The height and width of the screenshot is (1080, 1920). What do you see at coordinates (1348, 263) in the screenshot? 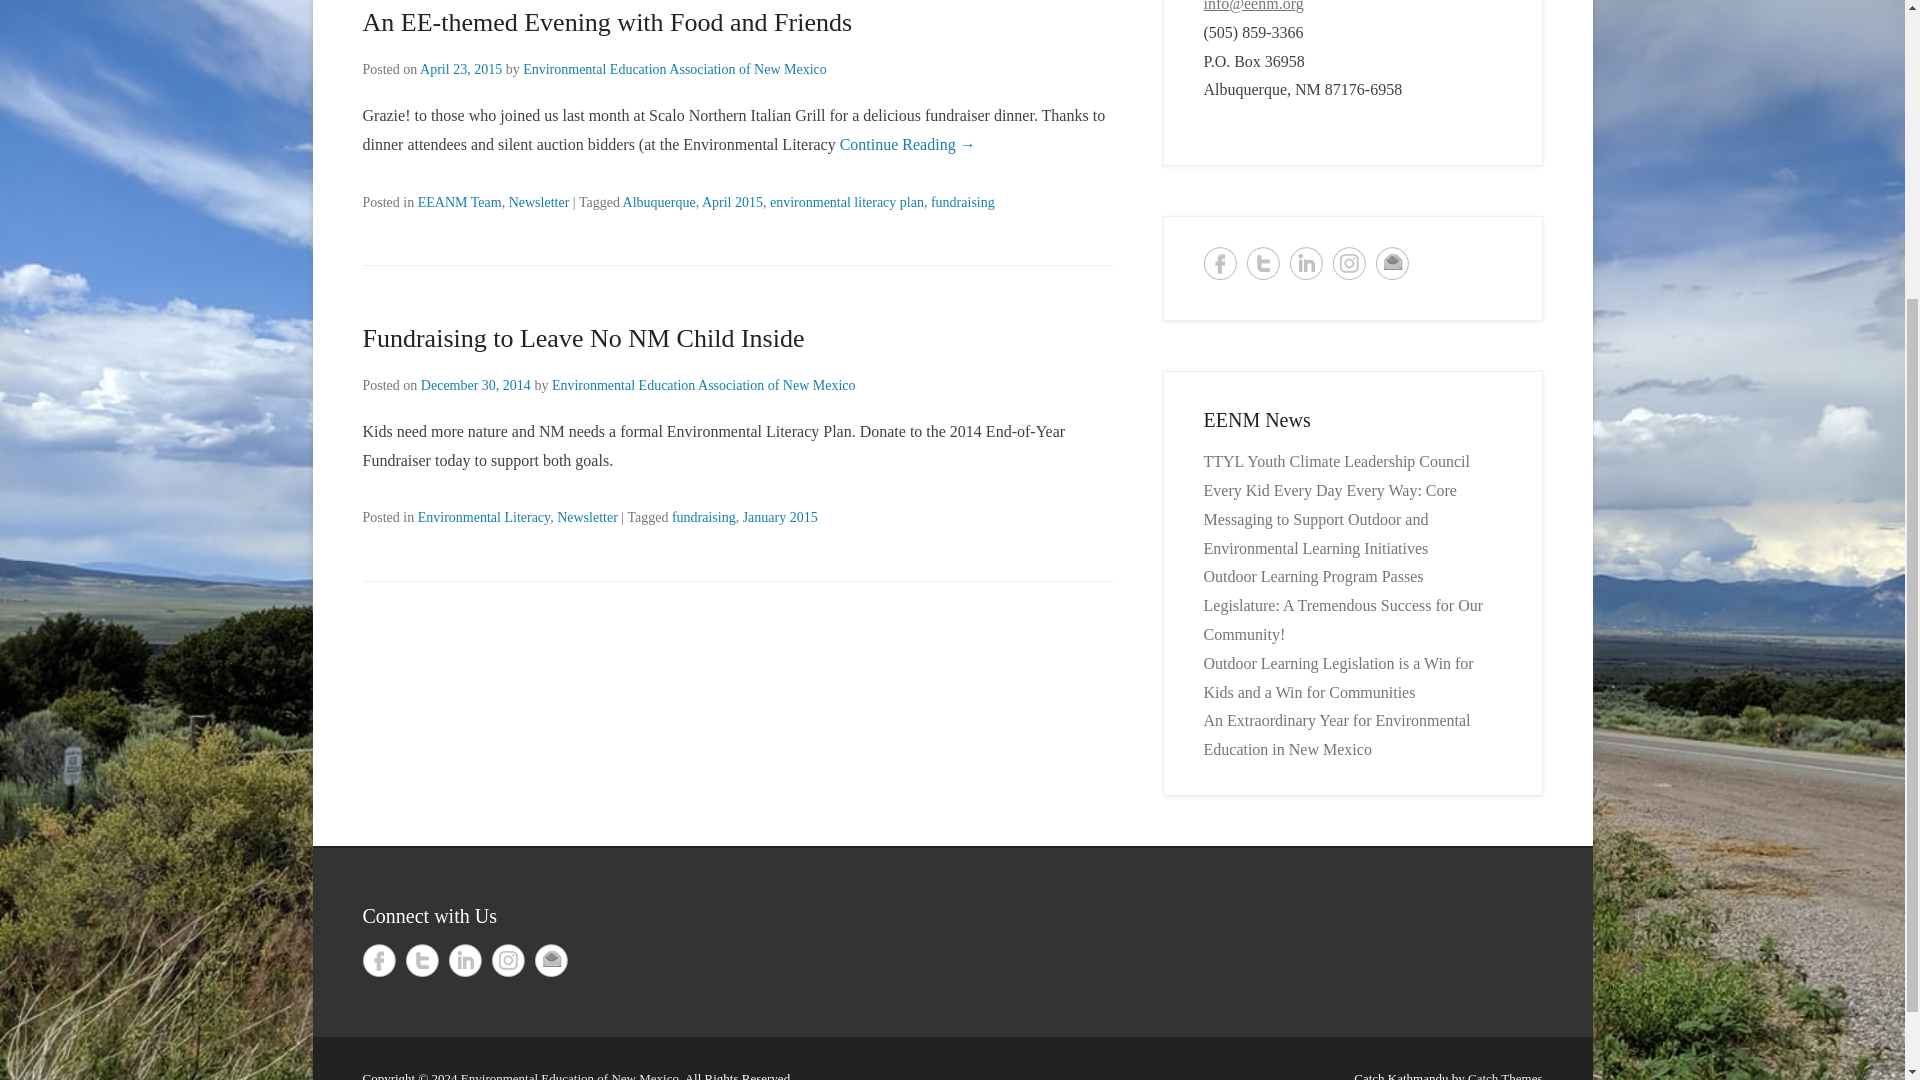
I see `Instagram` at bounding box center [1348, 263].